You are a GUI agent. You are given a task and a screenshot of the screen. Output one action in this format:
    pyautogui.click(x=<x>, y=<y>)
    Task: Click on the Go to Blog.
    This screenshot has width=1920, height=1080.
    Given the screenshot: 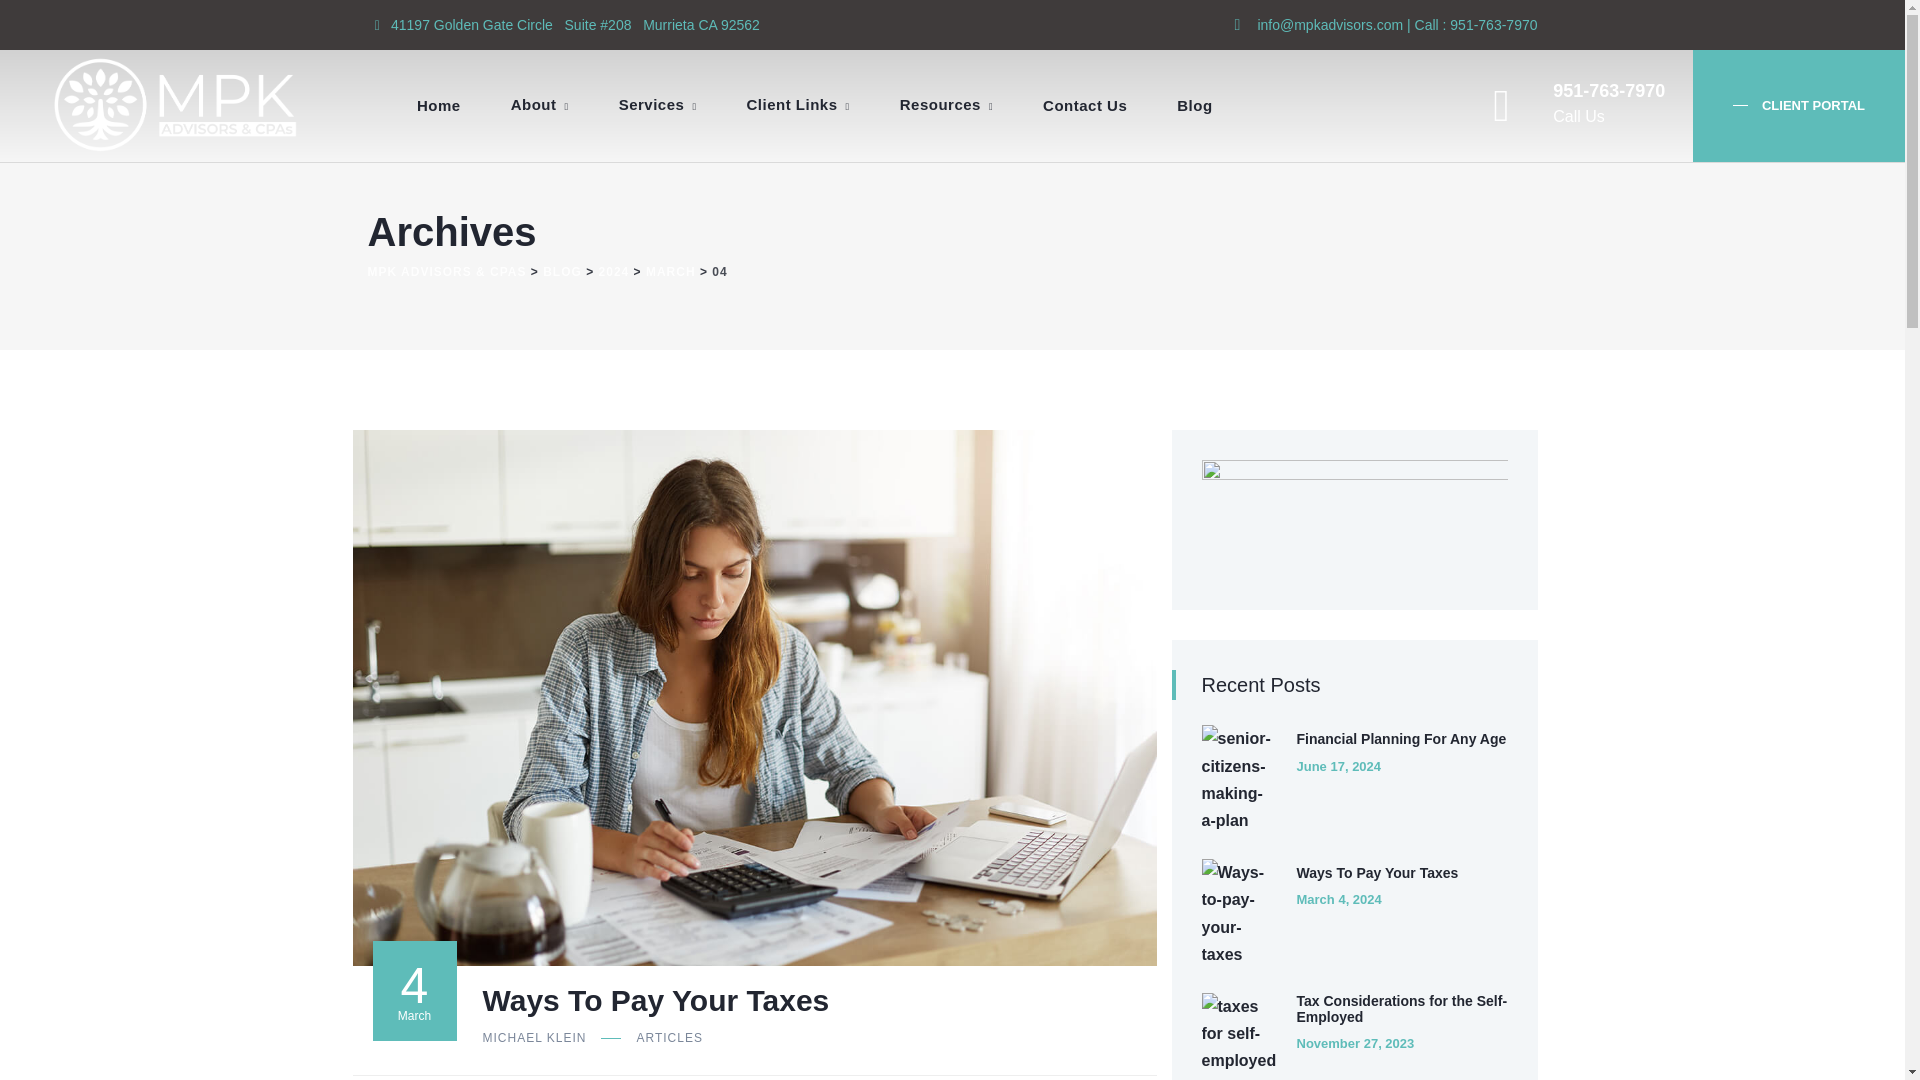 What is the action you would take?
    pyautogui.click(x=562, y=270)
    